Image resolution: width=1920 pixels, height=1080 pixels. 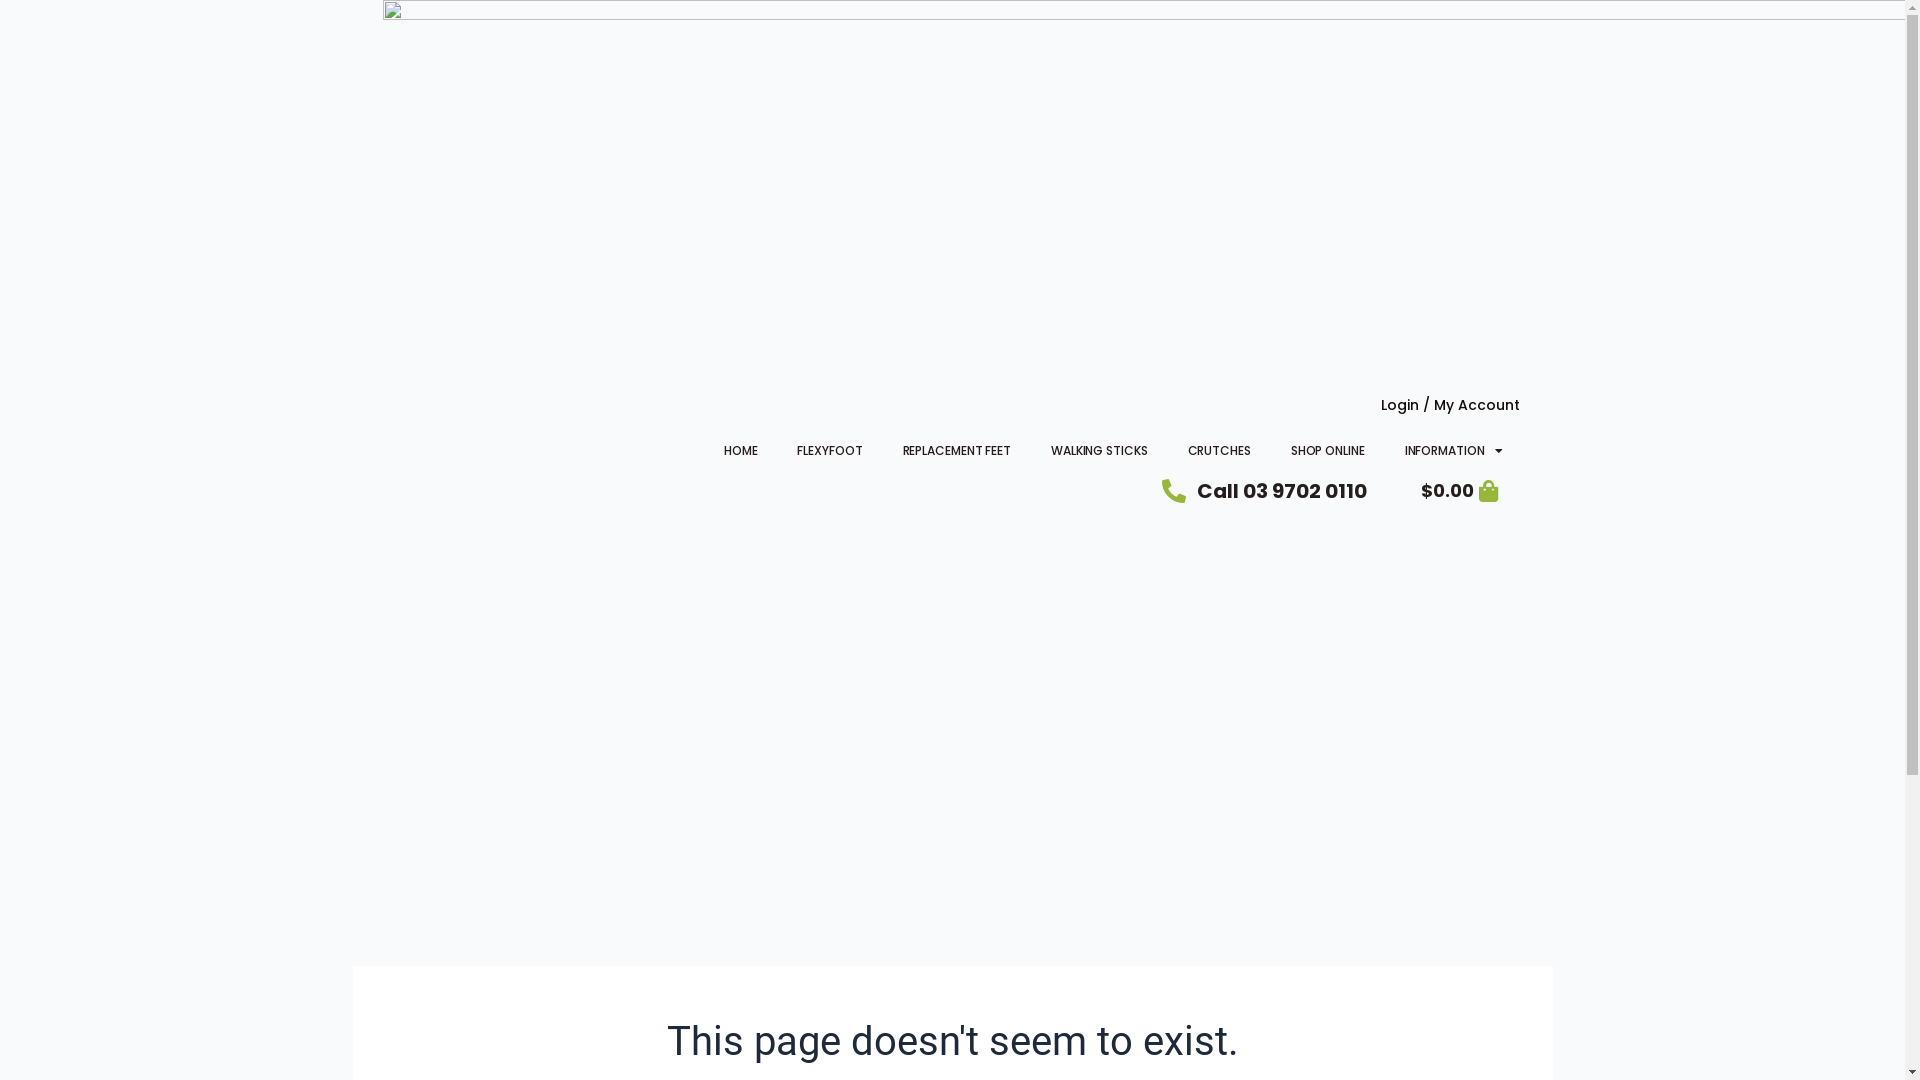 What do you see at coordinates (1100, 451) in the screenshot?
I see `WALKING STICKS` at bounding box center [1100, 451].